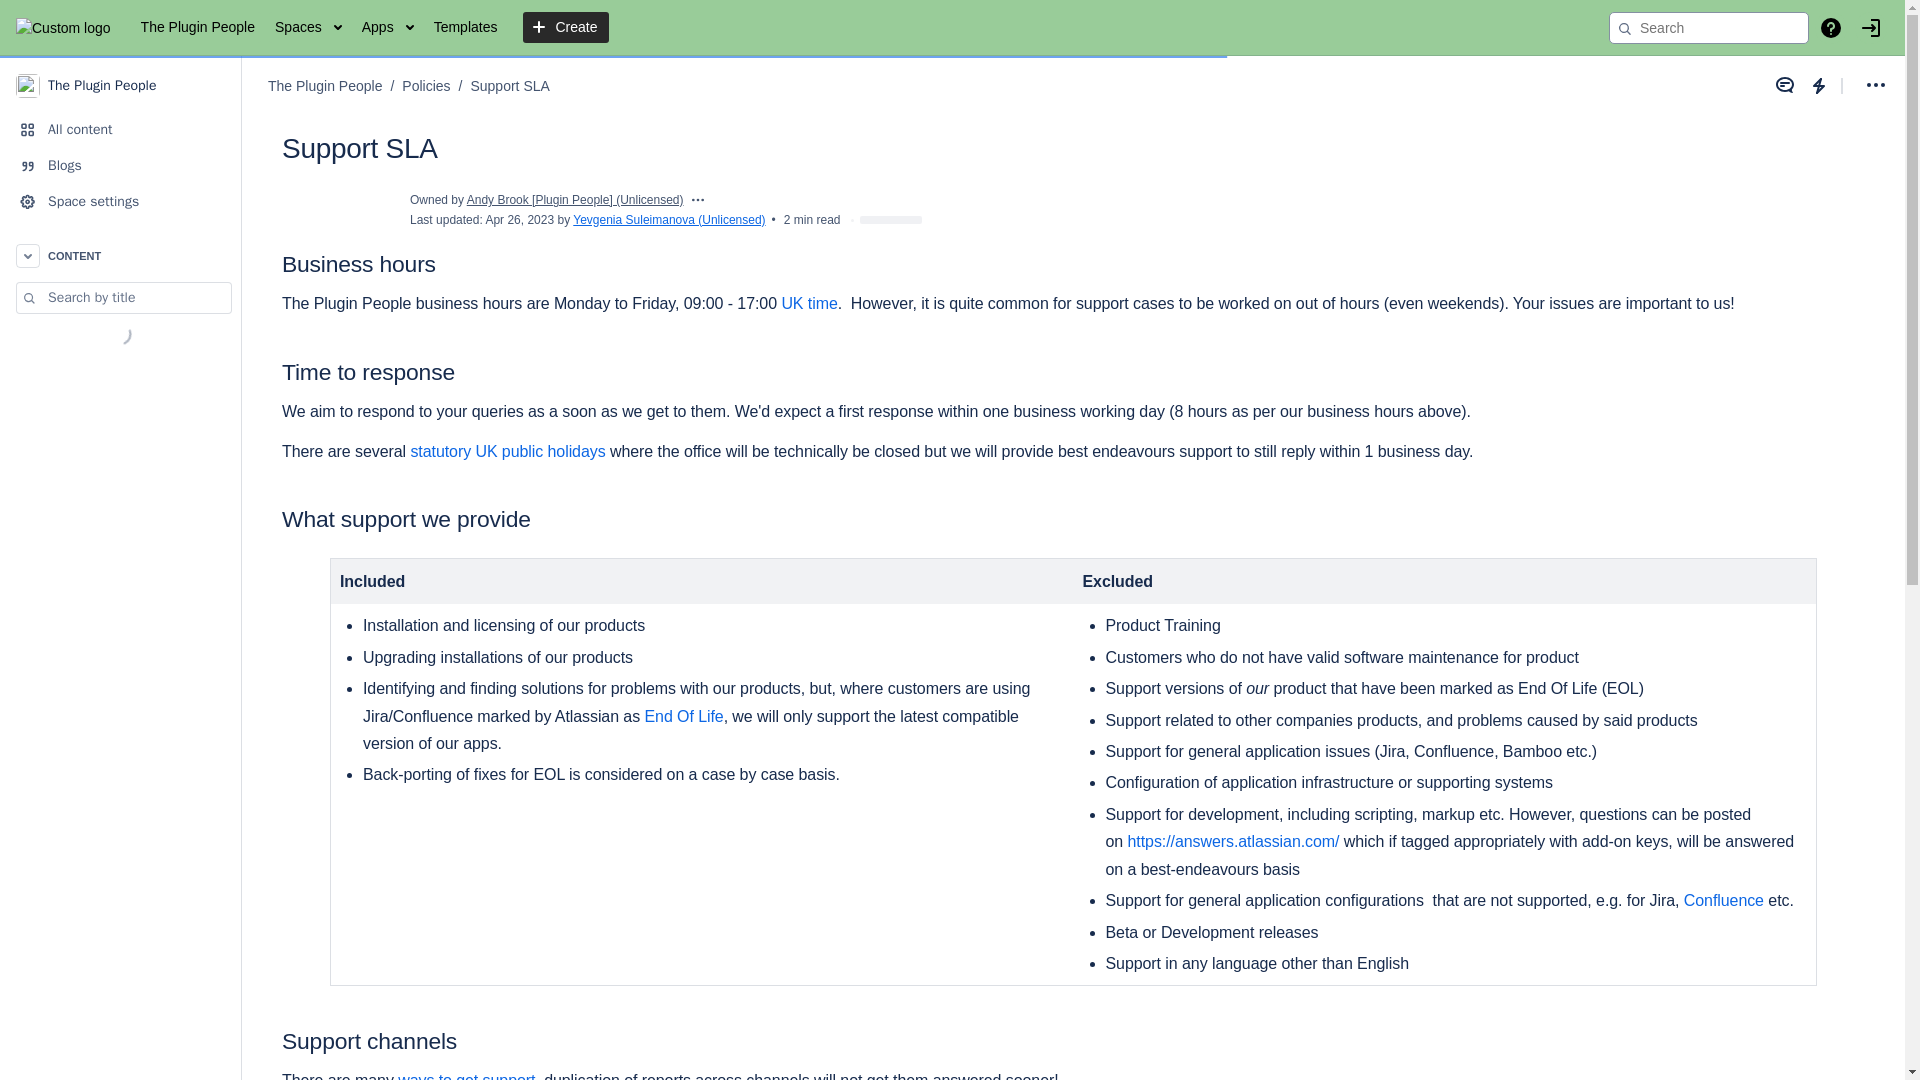  I want to click on Create, so click(565, 28).